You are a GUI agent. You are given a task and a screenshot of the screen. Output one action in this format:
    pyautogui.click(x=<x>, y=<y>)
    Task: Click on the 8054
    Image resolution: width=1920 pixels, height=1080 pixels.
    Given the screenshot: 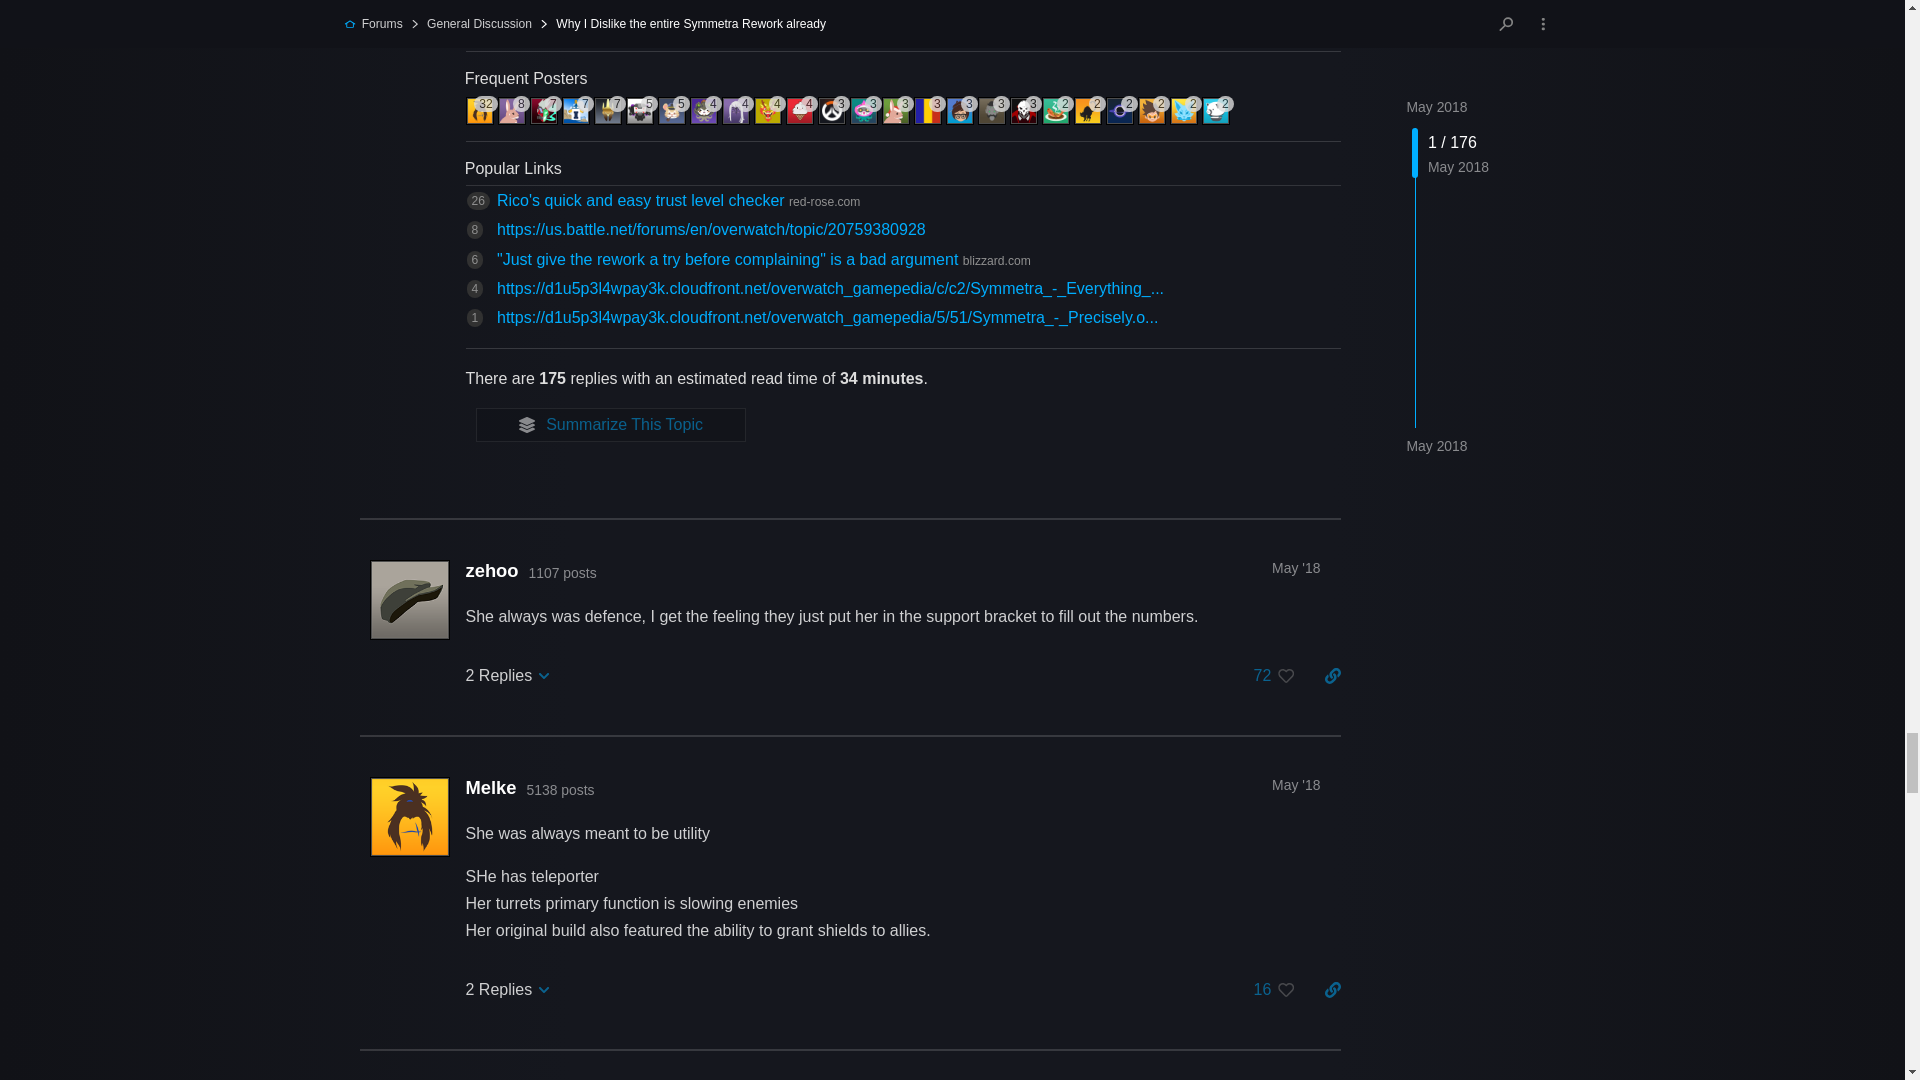 What is the action you would take?
    pyautogui.click(x=742, y=8)
    